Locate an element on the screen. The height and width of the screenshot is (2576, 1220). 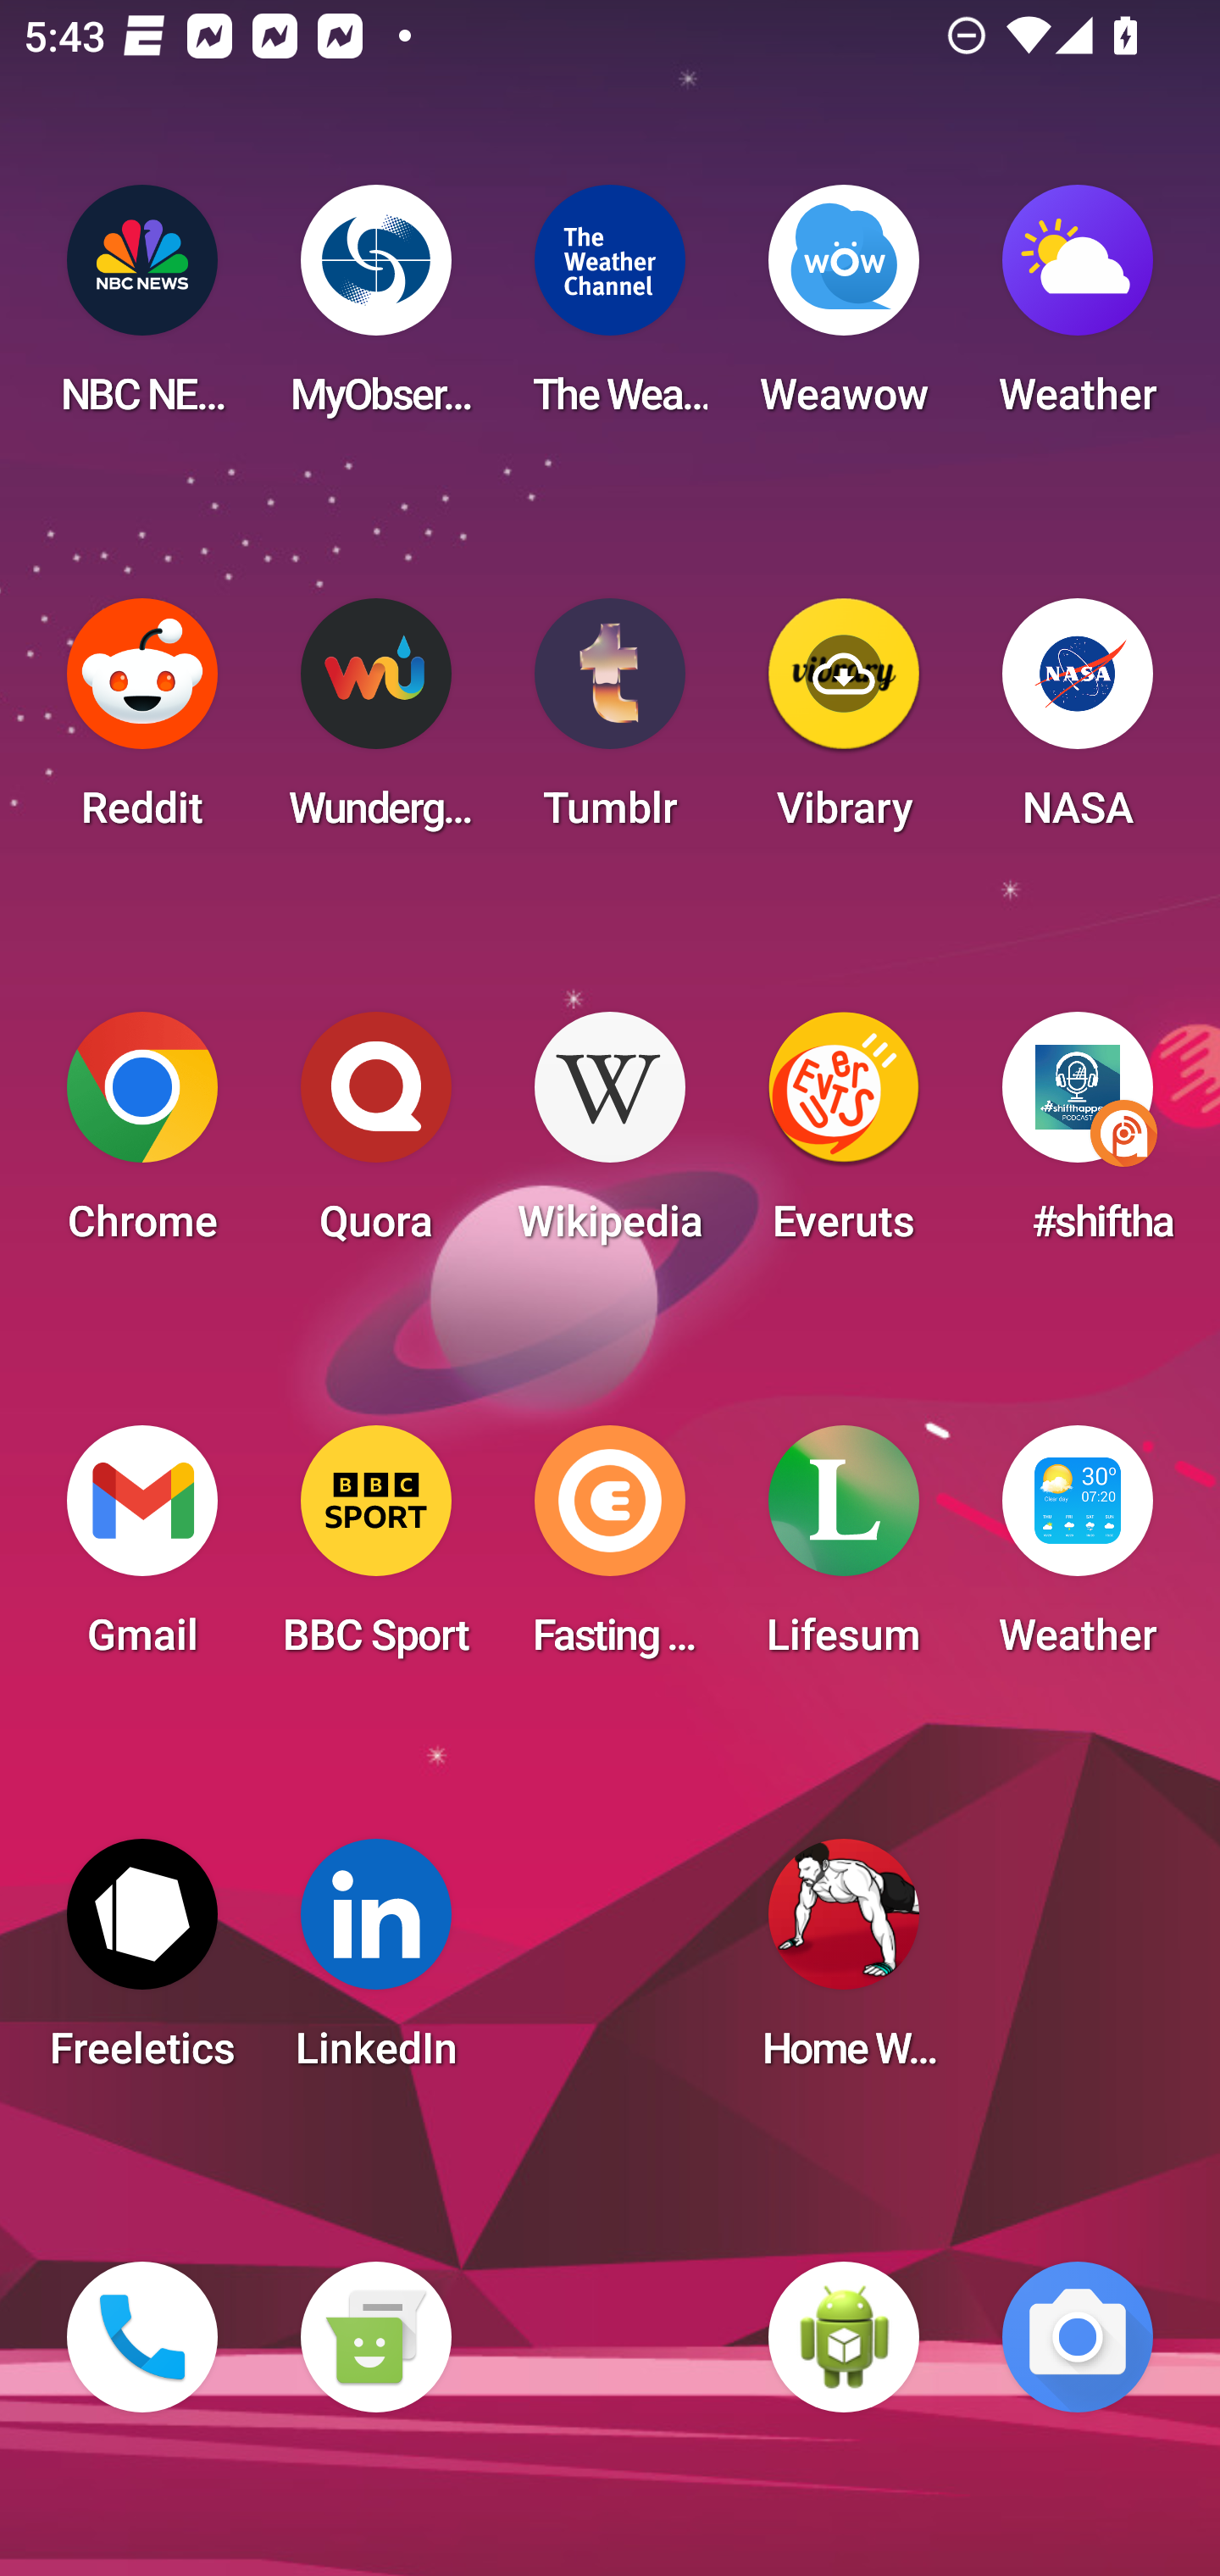
Phone is located at coordinates (142, 2337).